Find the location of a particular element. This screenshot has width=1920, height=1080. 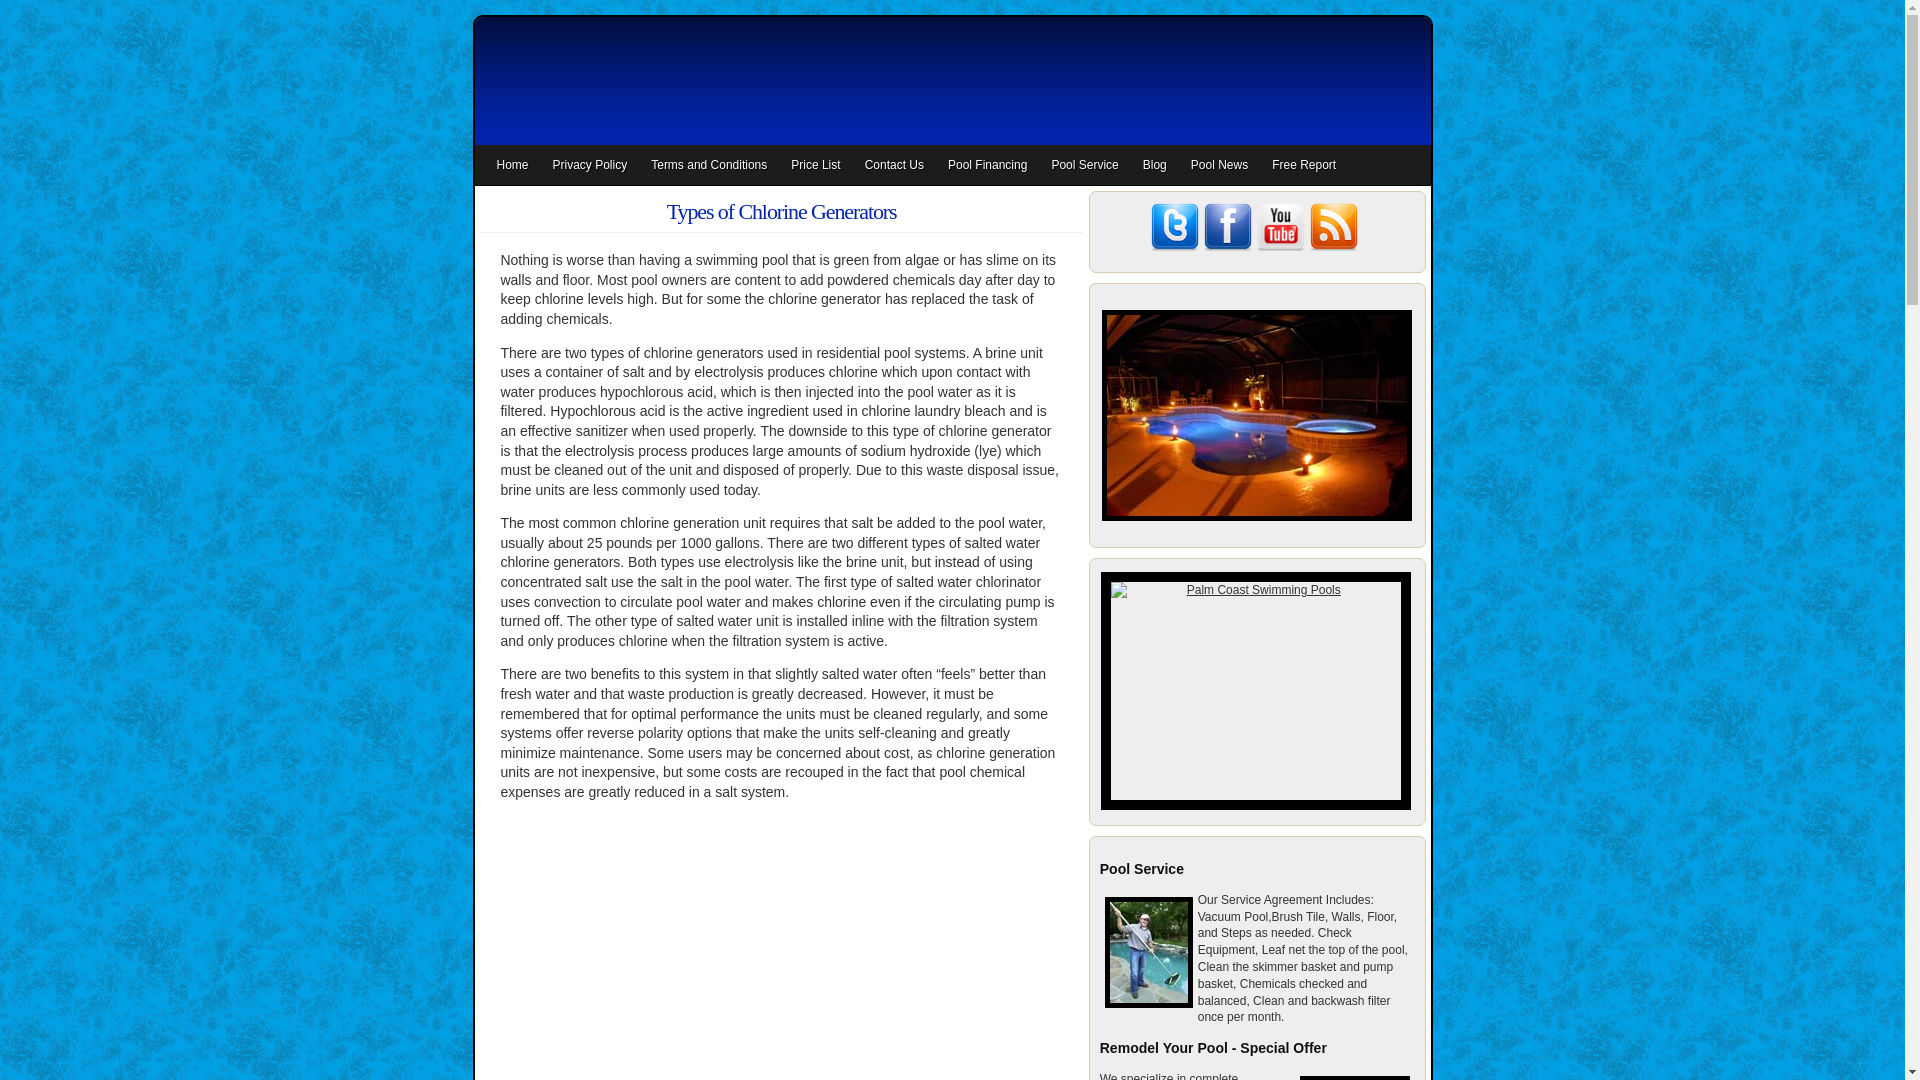

Pool Financing is located at coordinates (987, 164).